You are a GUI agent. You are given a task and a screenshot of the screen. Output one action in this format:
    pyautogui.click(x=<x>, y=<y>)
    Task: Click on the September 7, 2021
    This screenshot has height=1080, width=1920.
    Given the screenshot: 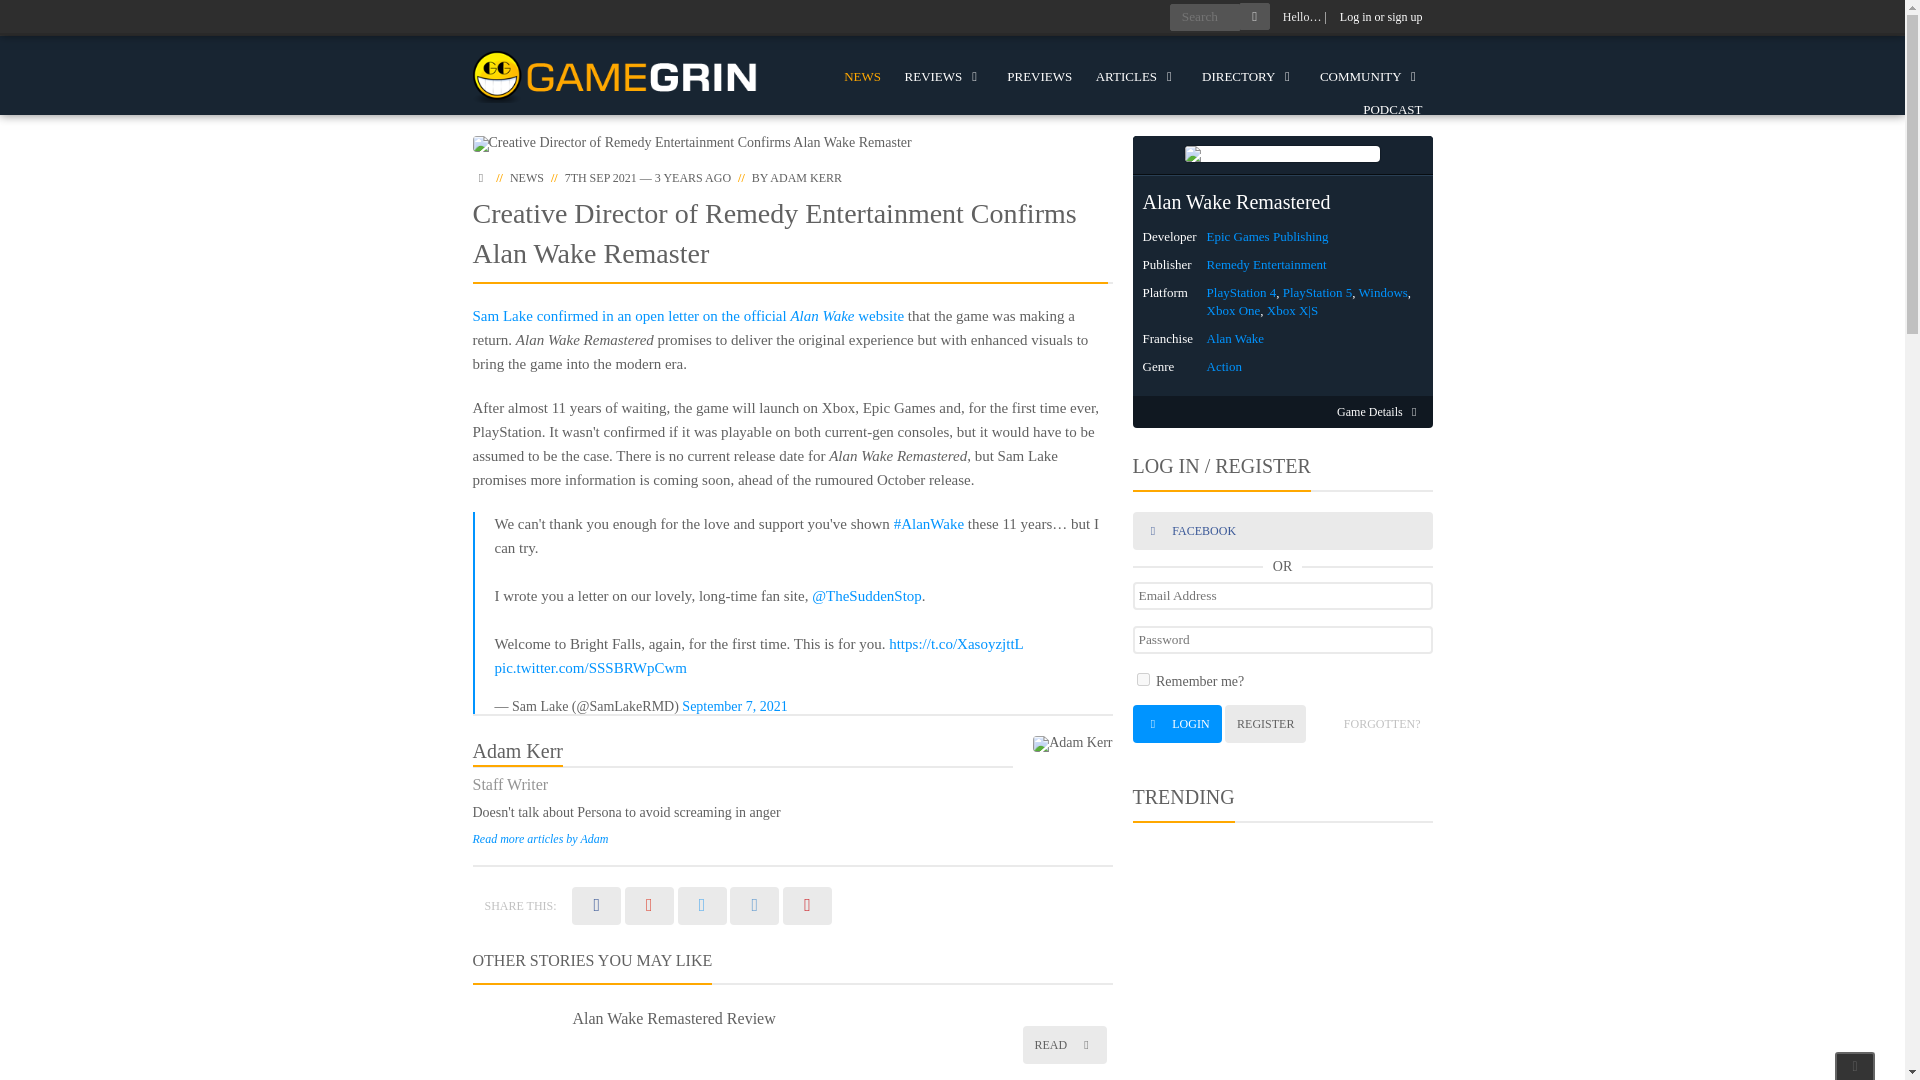 What is the action you would take?
    pyautogui.click(x=734, y=706)
    